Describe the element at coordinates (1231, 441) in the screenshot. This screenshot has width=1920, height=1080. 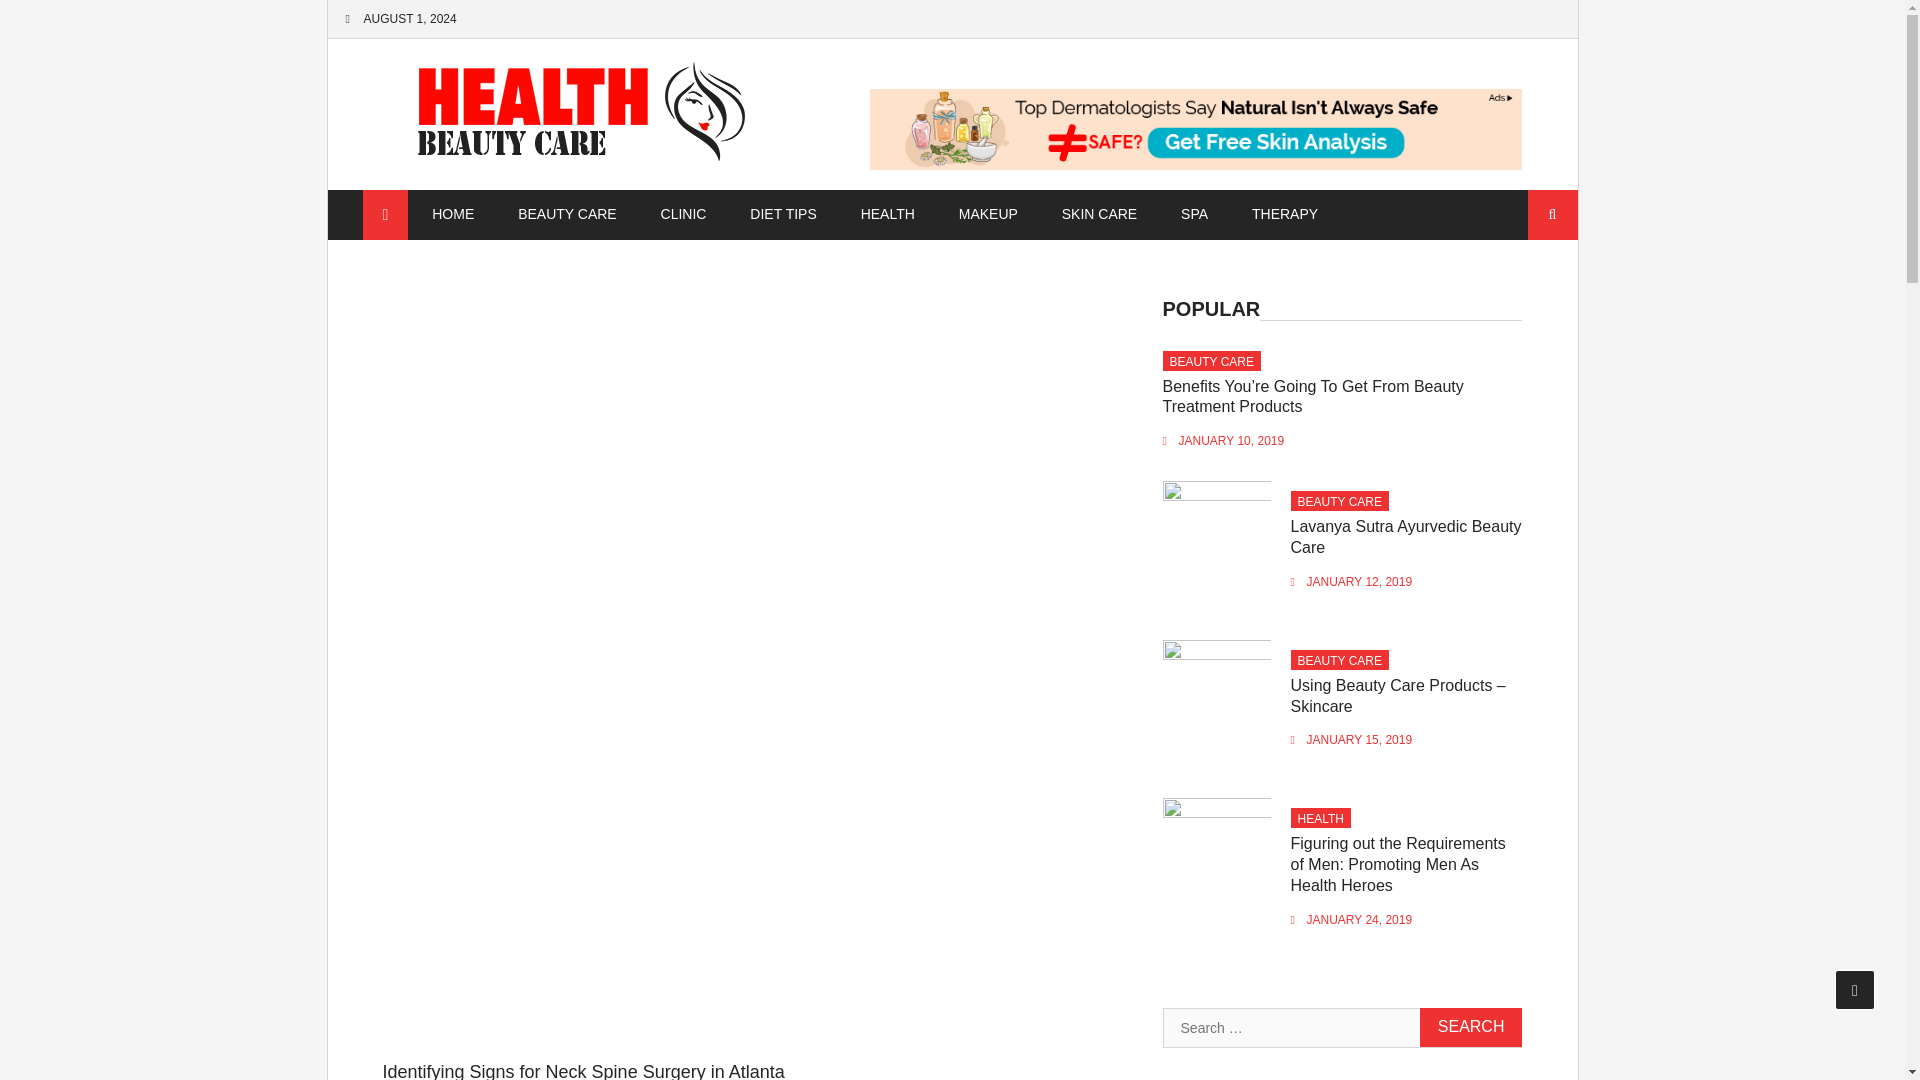
I see `JANUARY 10, 2019` at that location.